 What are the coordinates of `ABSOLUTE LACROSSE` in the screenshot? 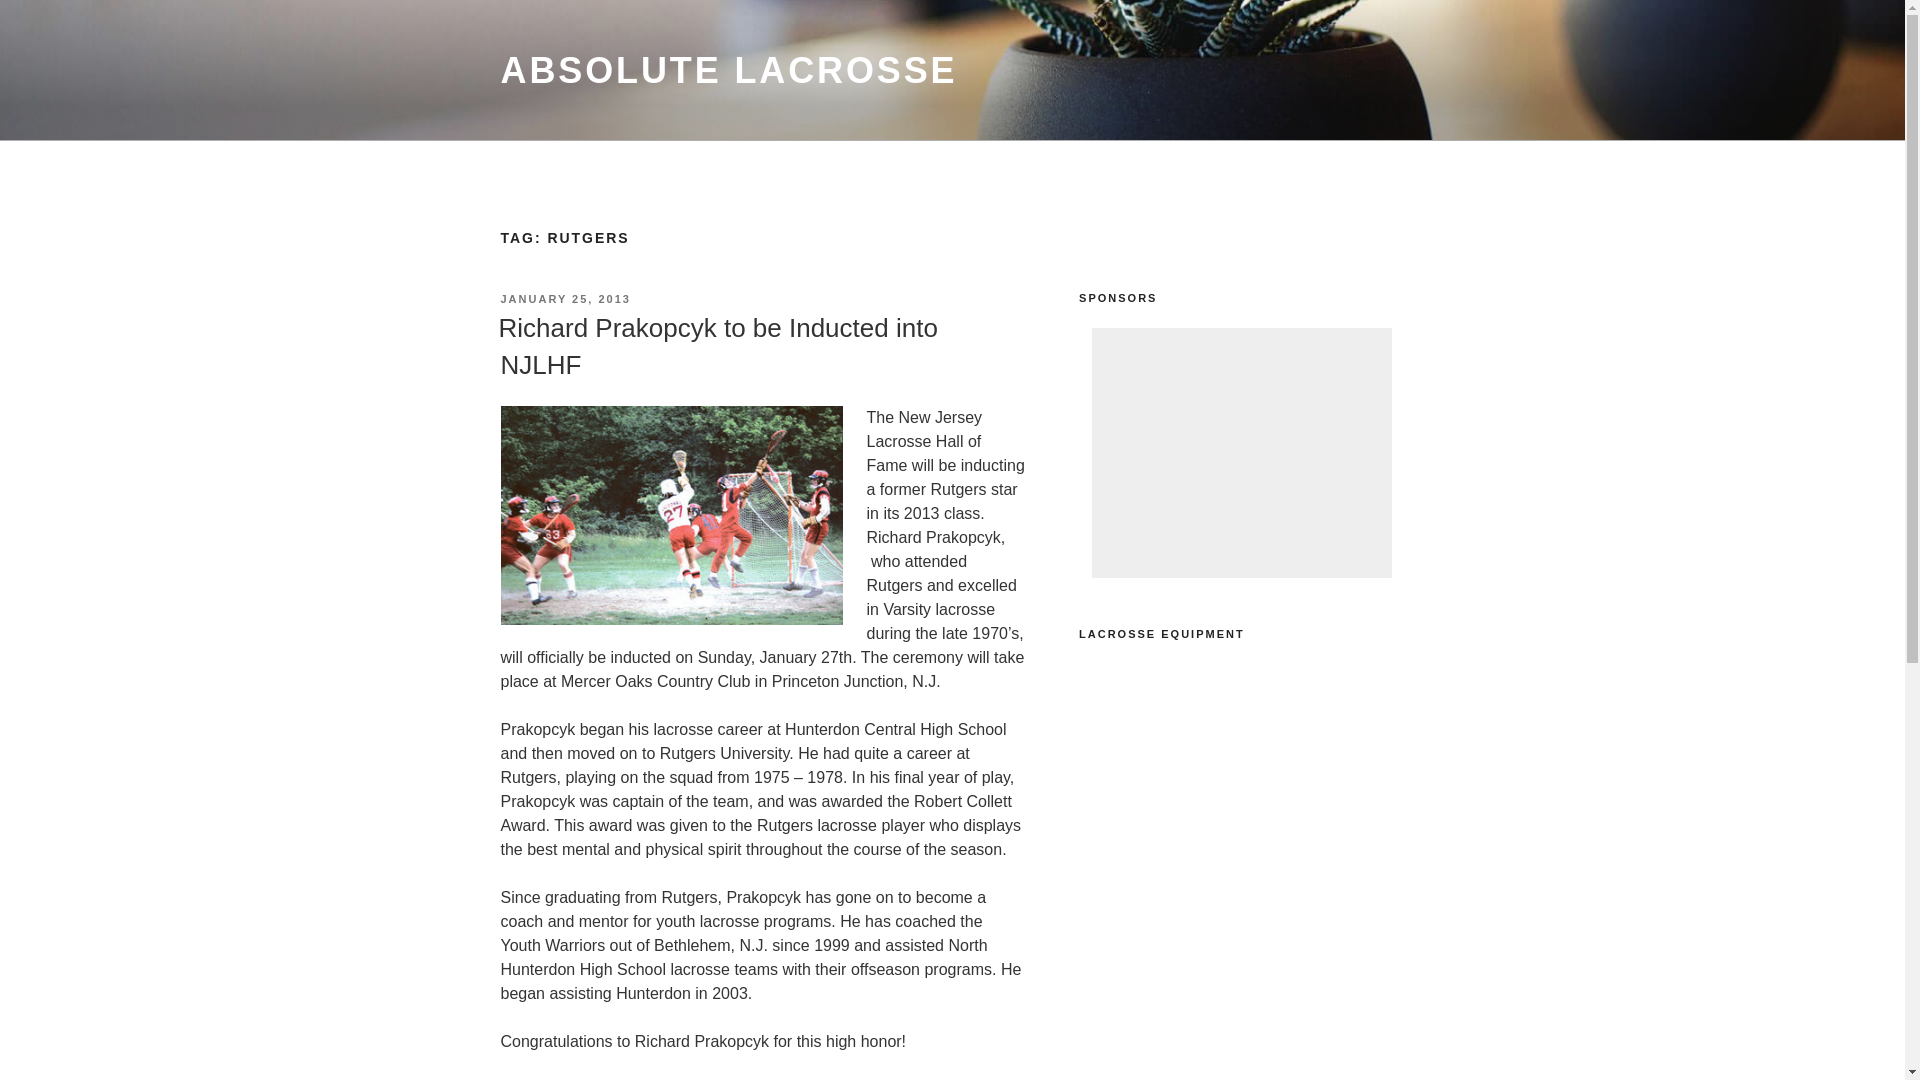 It's located at (728, 70).